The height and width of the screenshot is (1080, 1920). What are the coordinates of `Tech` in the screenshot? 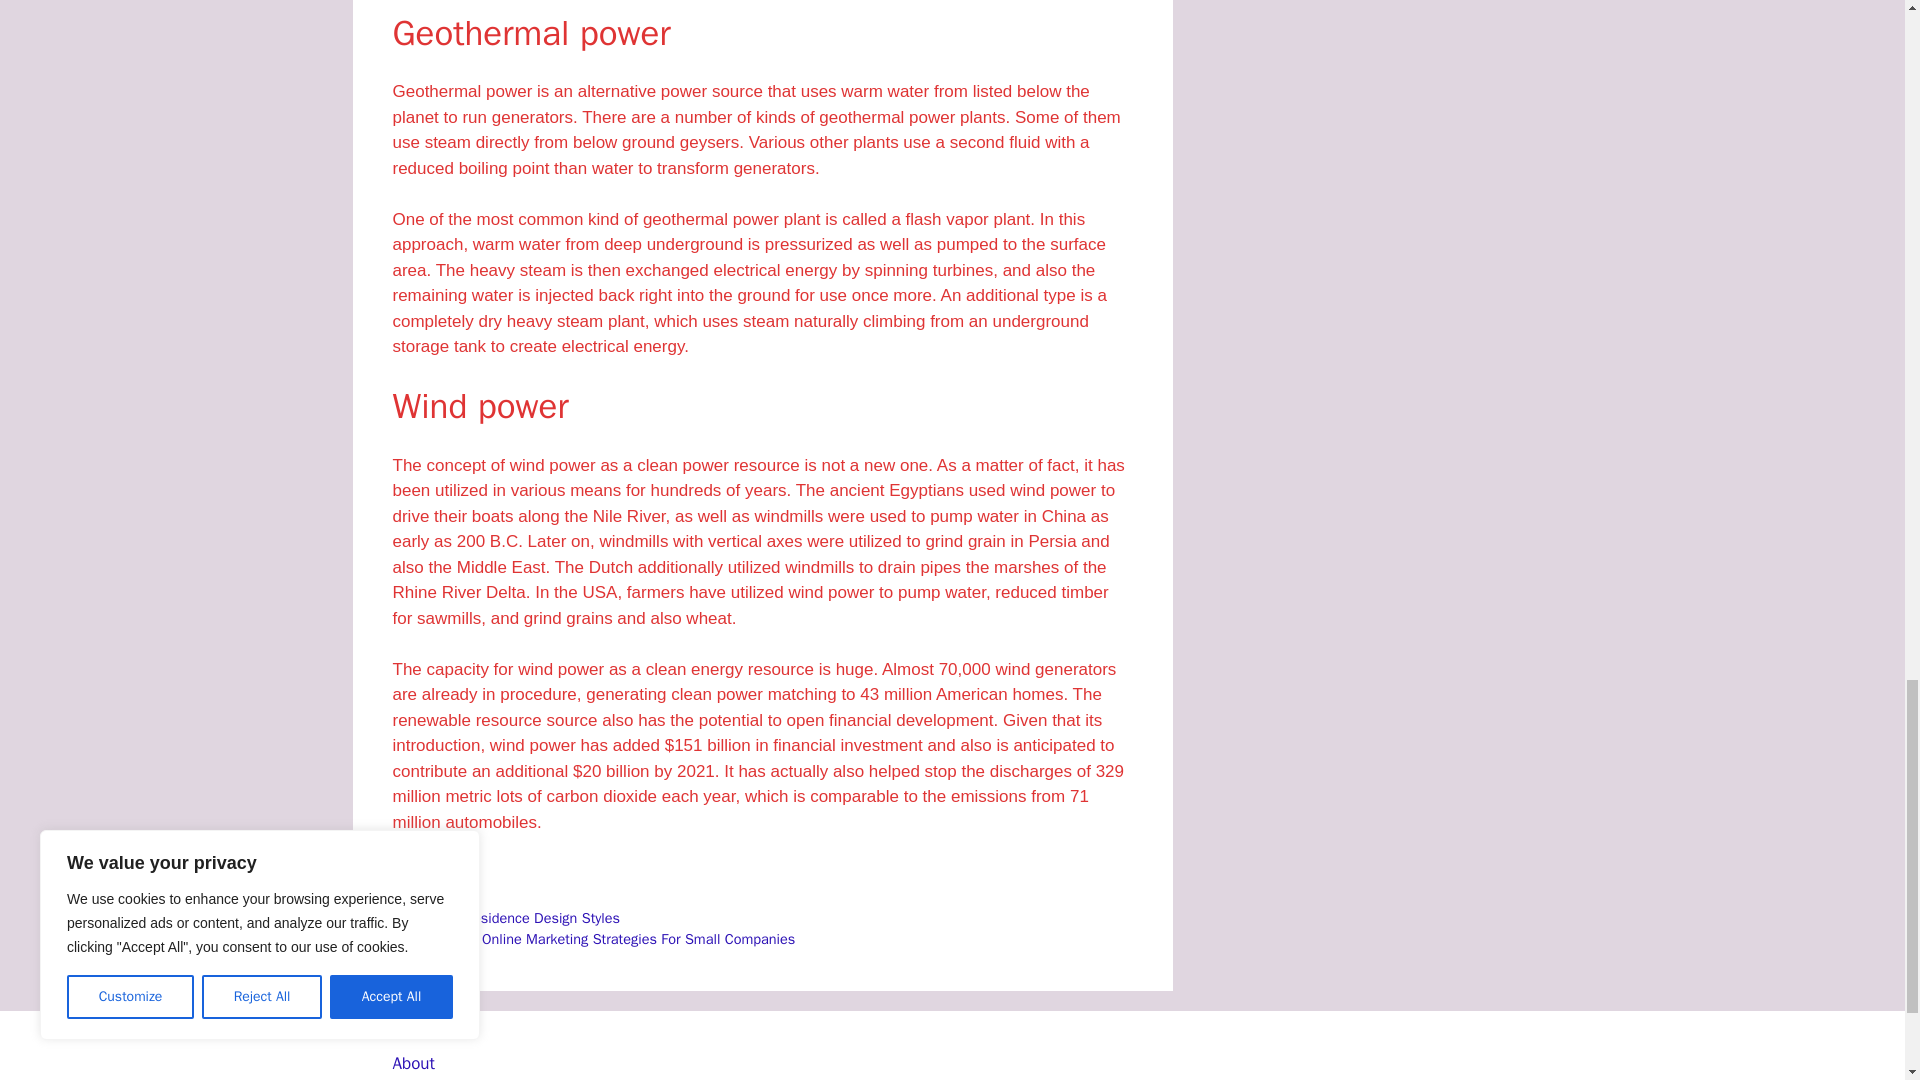 It's located at (430, 874).